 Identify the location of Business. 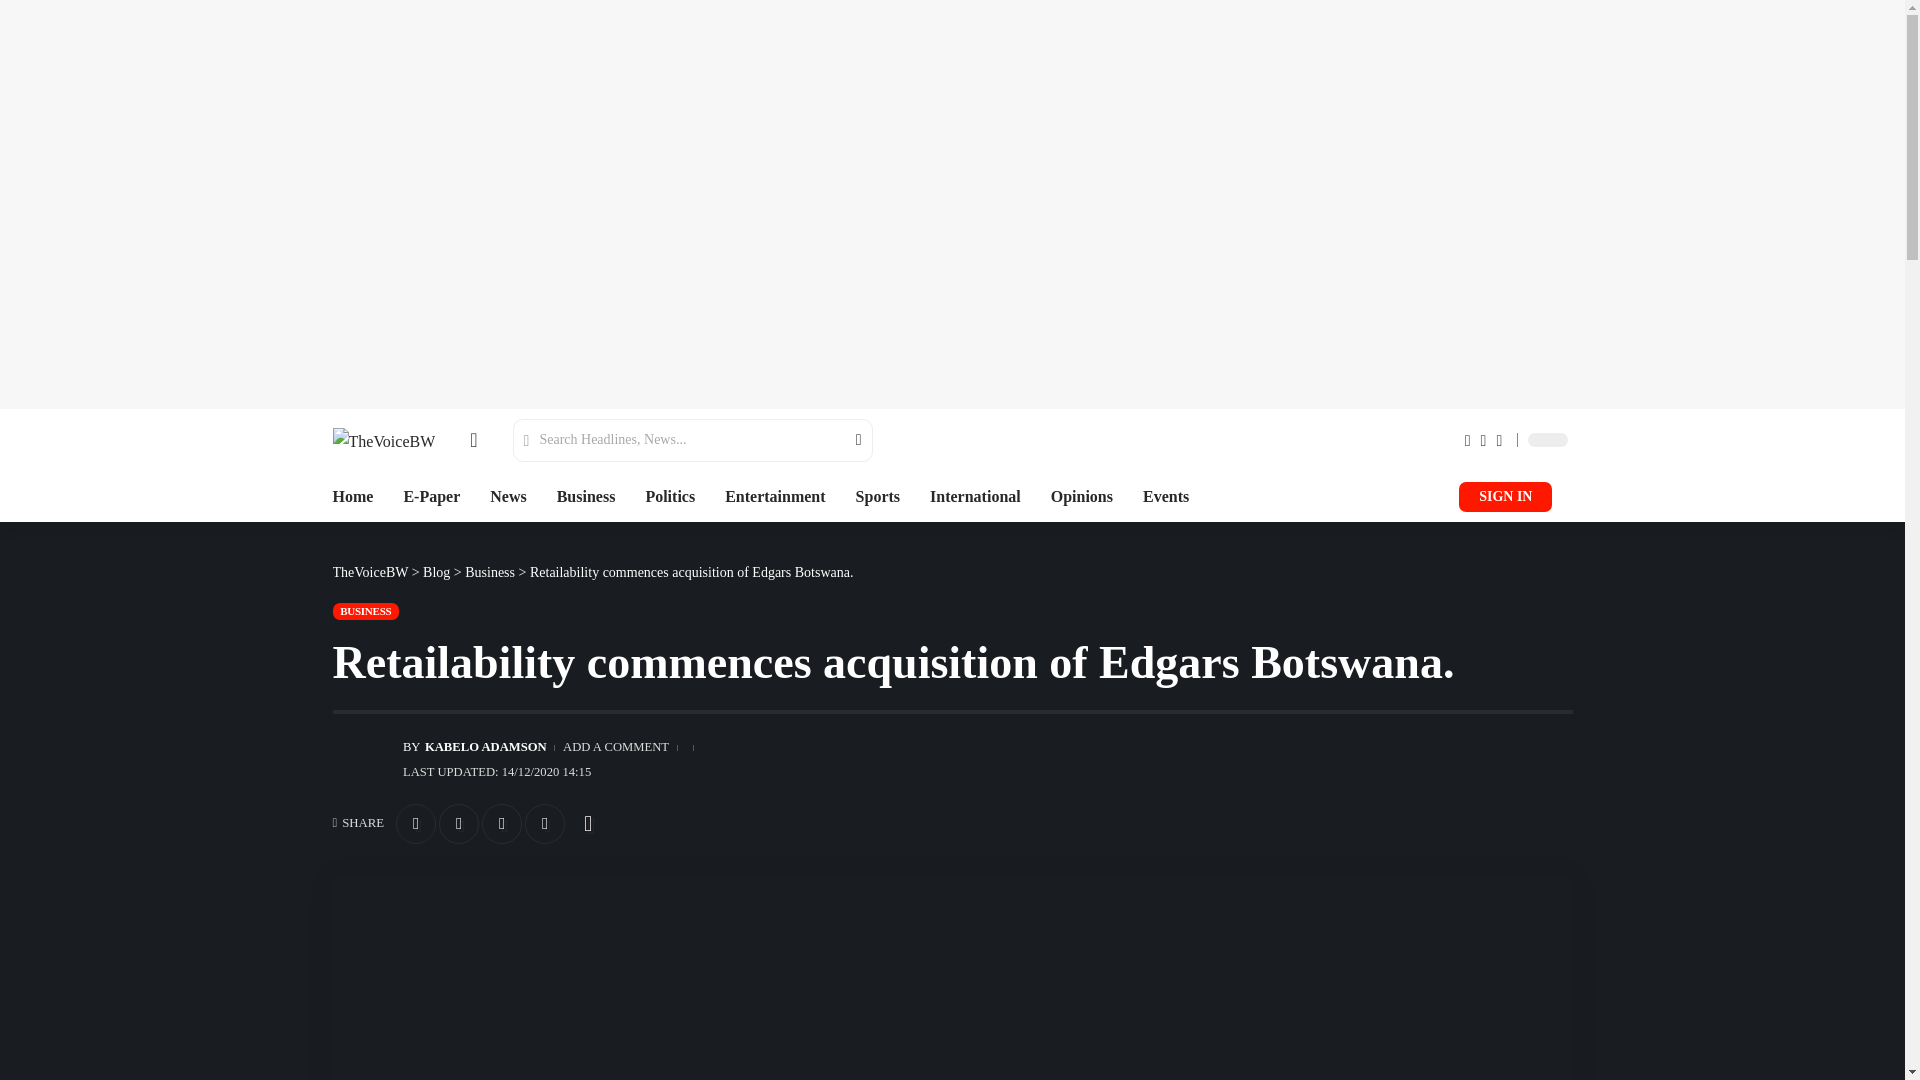
(586, 496).